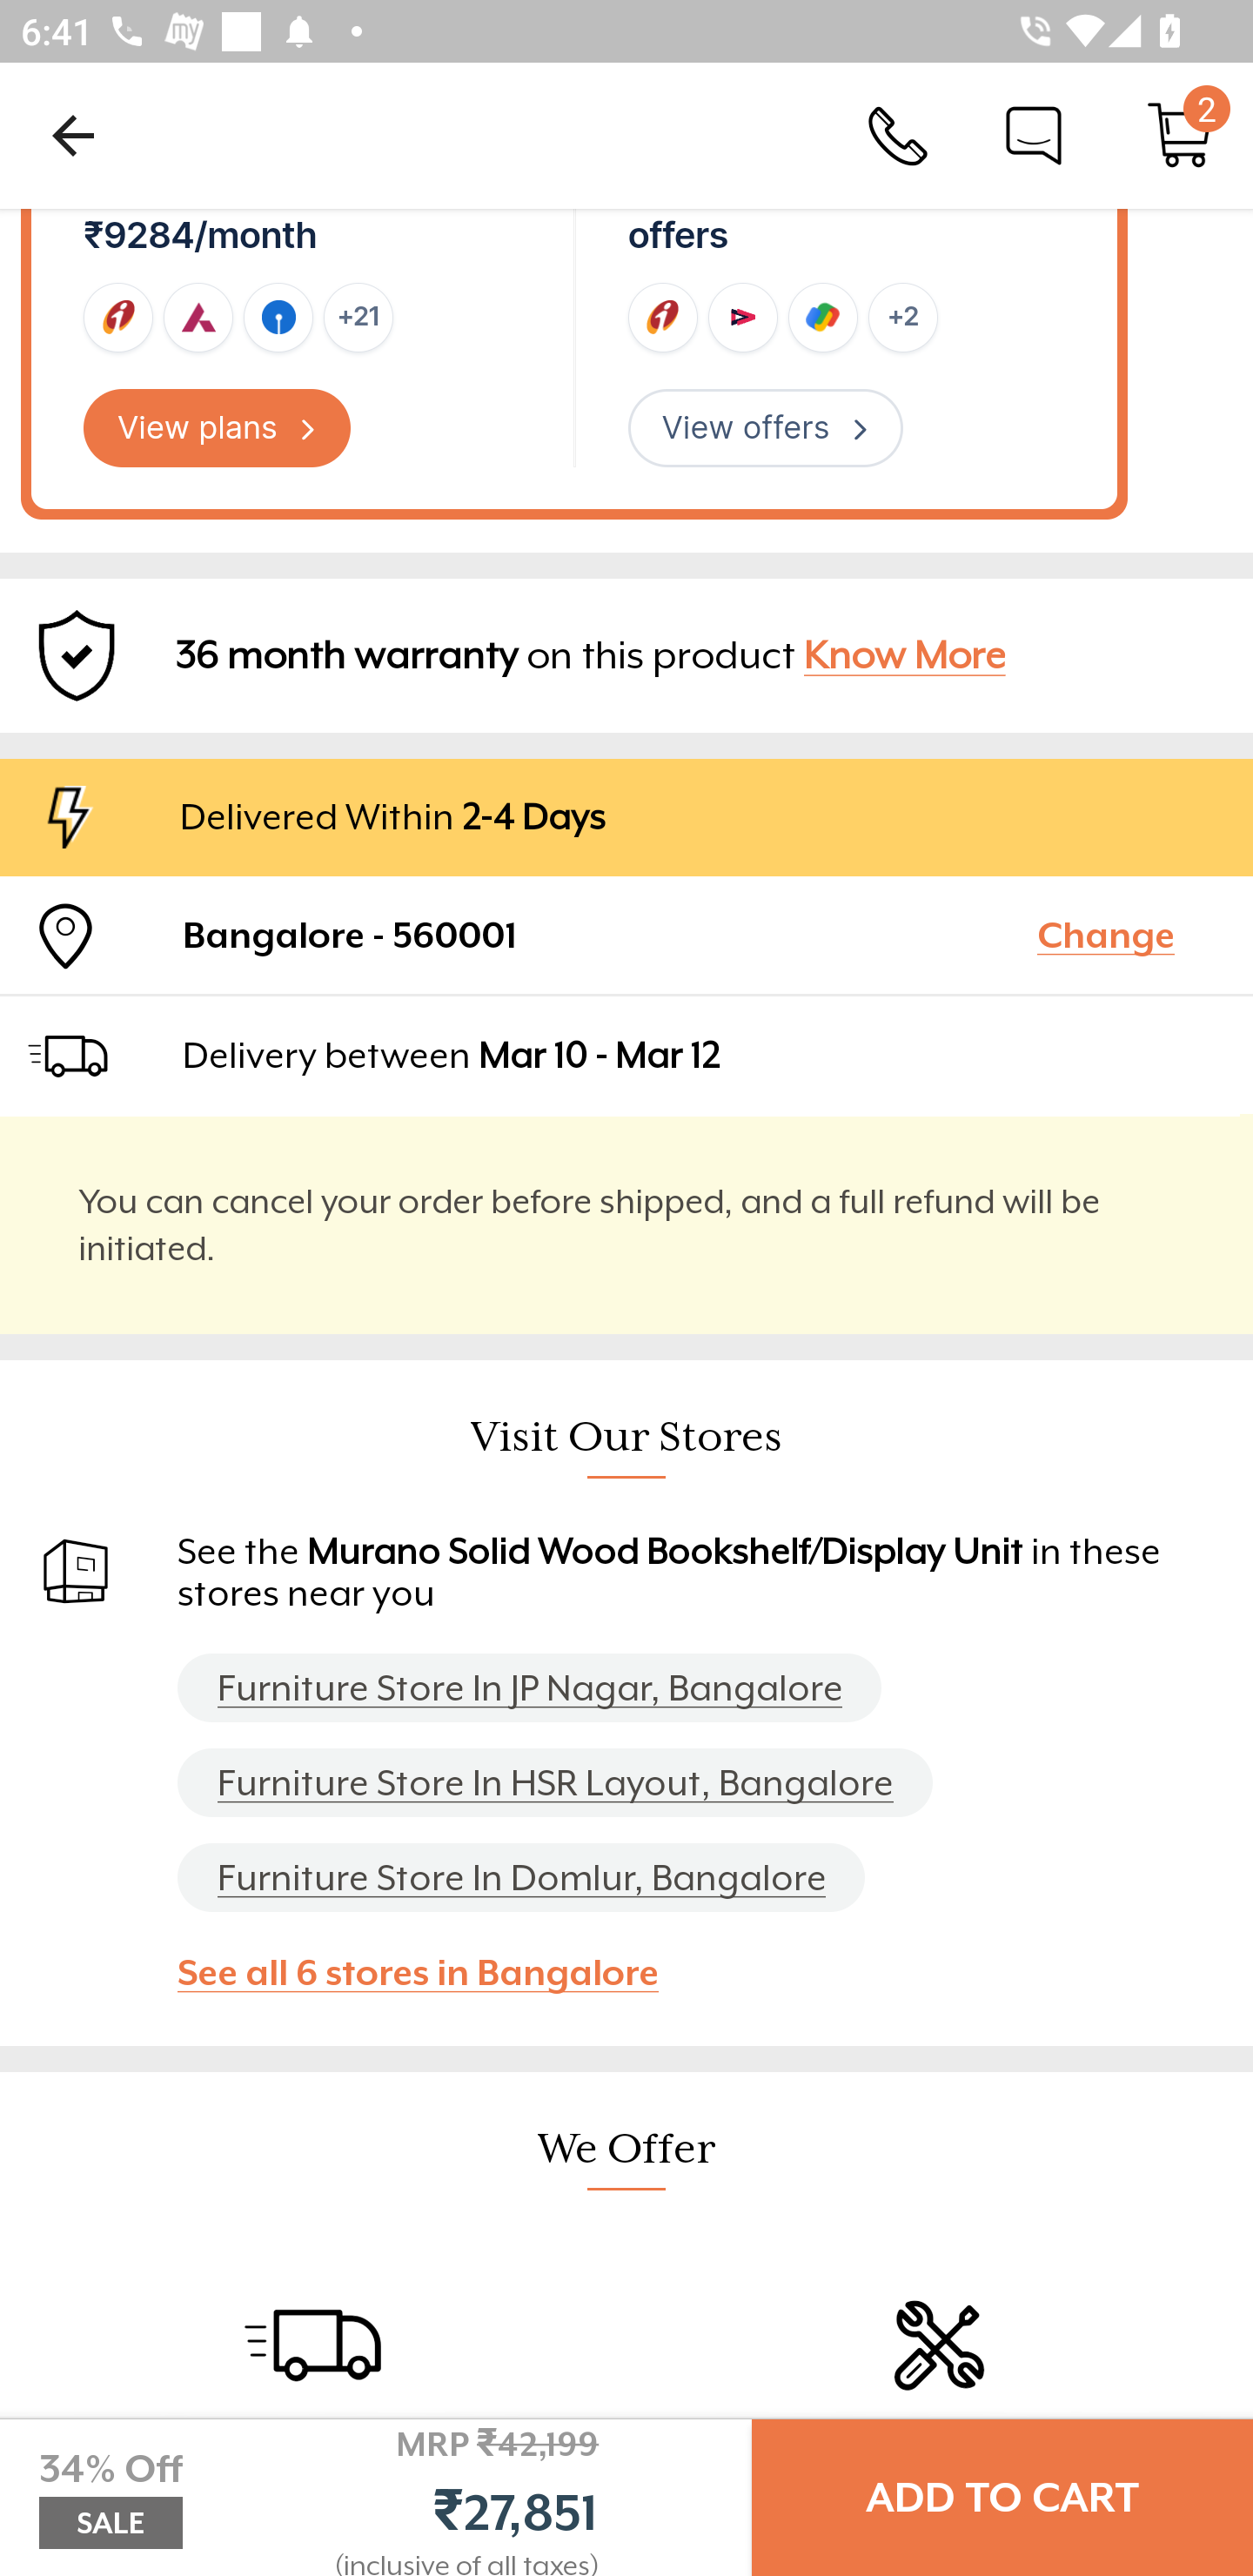  What do you see at coordinates (555, 1782) in the screenshot?
I see `Furniture Store In HSR Layout, Bangalore` at bounding box center [555, 1782].